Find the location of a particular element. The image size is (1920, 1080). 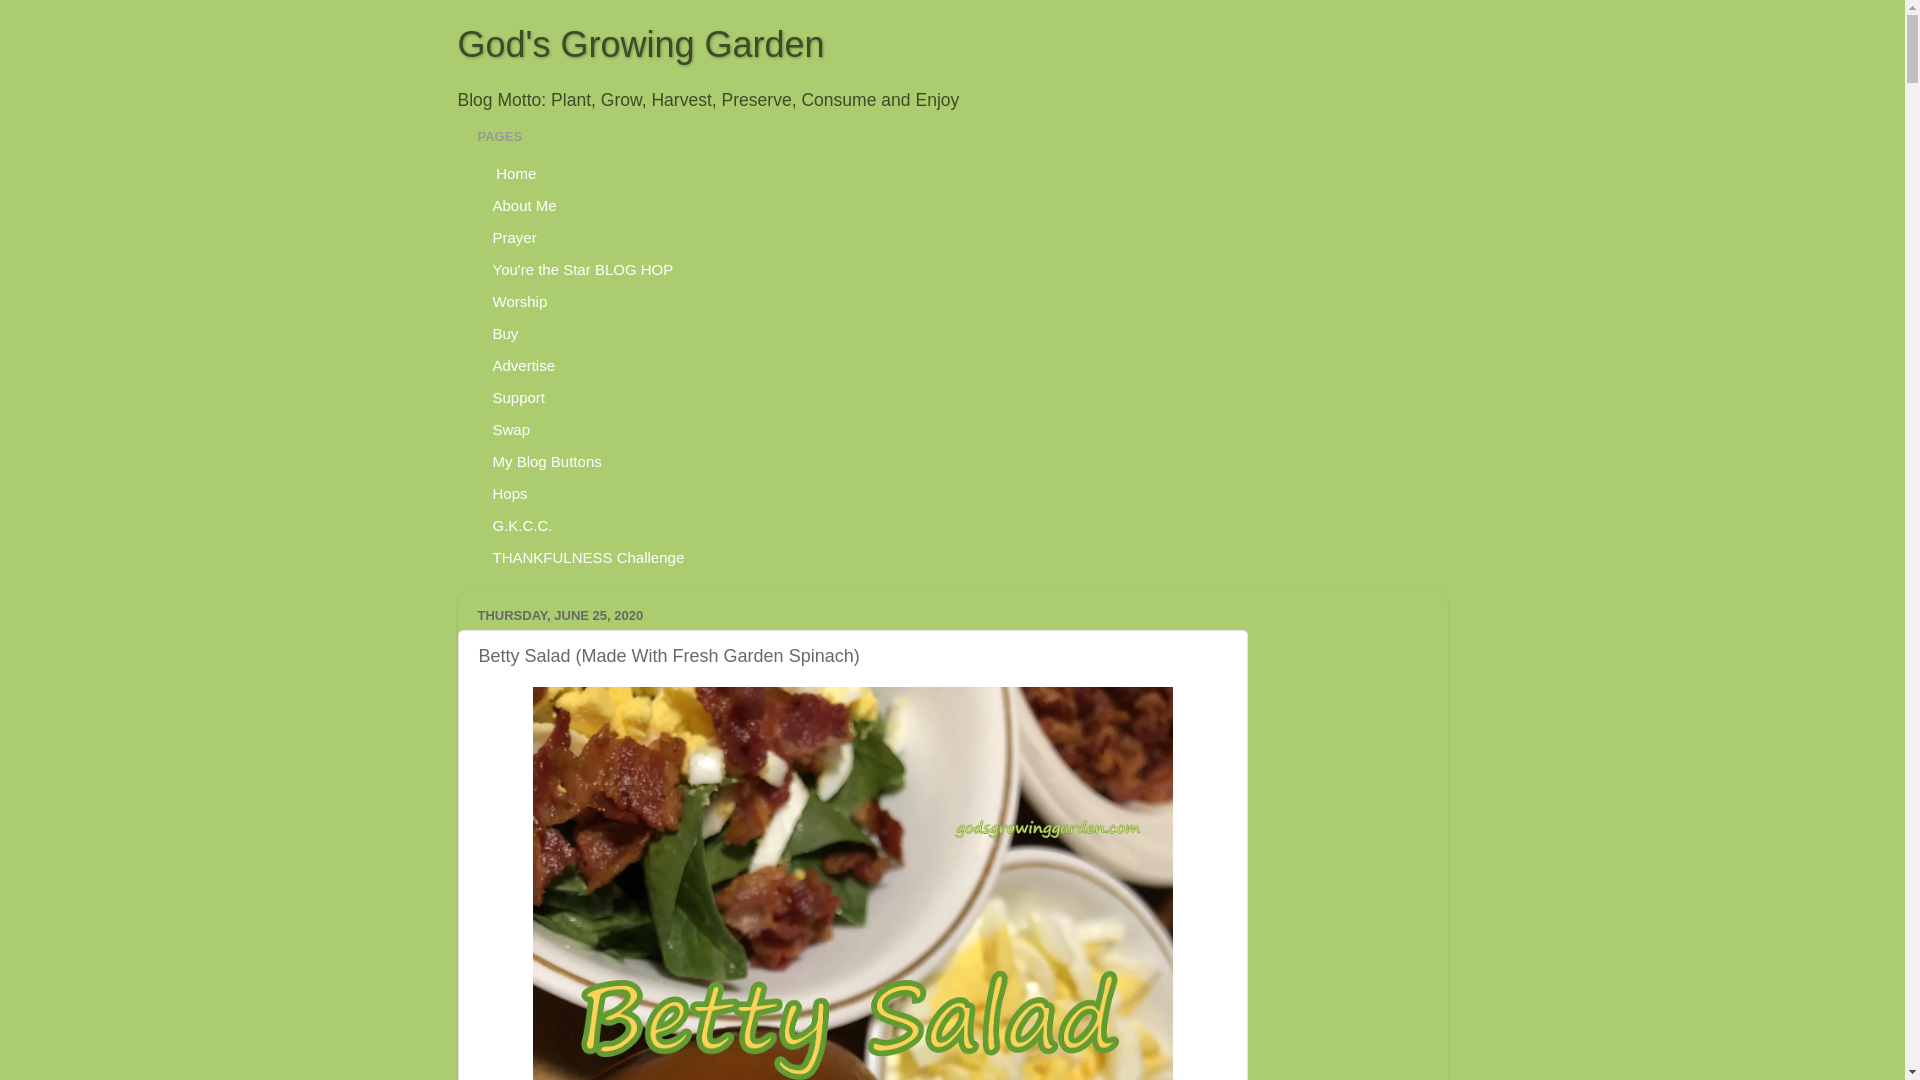

God's Growing Garden is located at coordinates (642, 44).